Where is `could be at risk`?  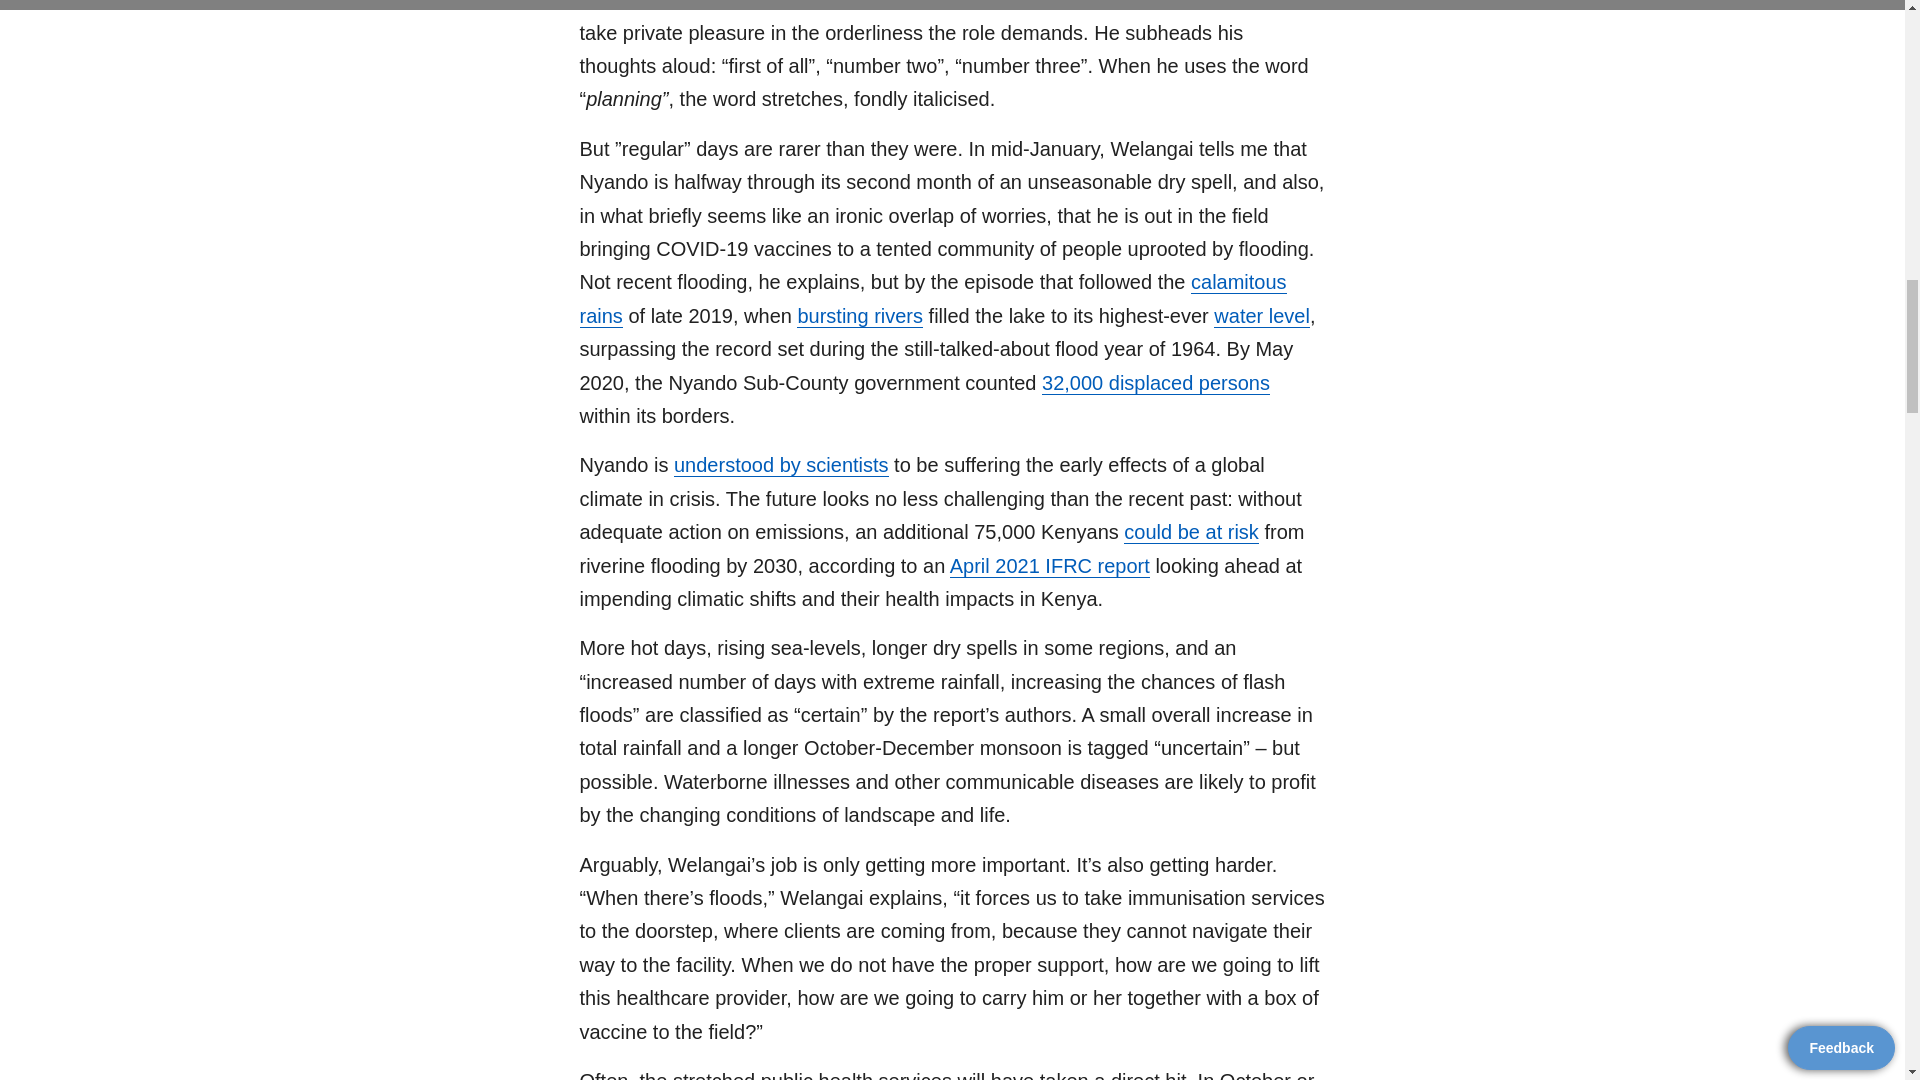 could be at risk is located at coordinates (1191, 532).